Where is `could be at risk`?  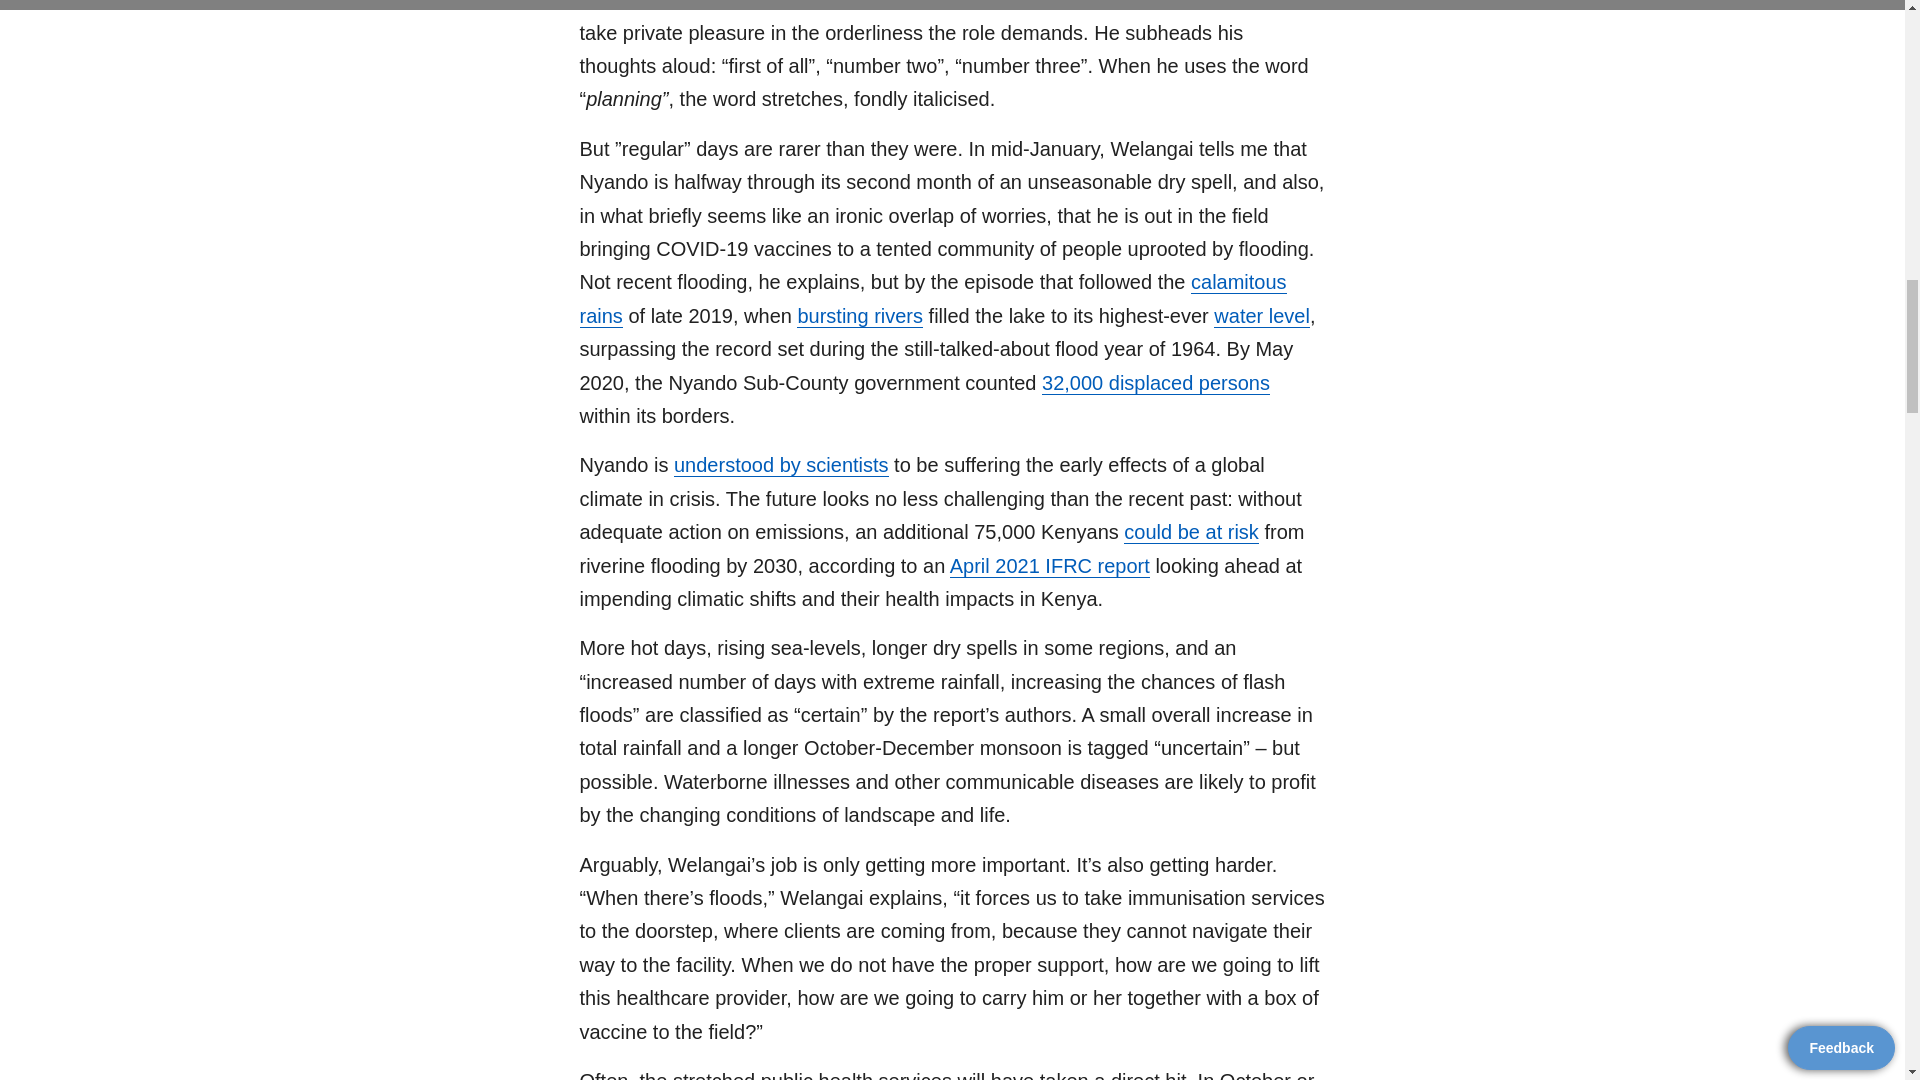 could be at risk is located at coordinates (1191, 532).